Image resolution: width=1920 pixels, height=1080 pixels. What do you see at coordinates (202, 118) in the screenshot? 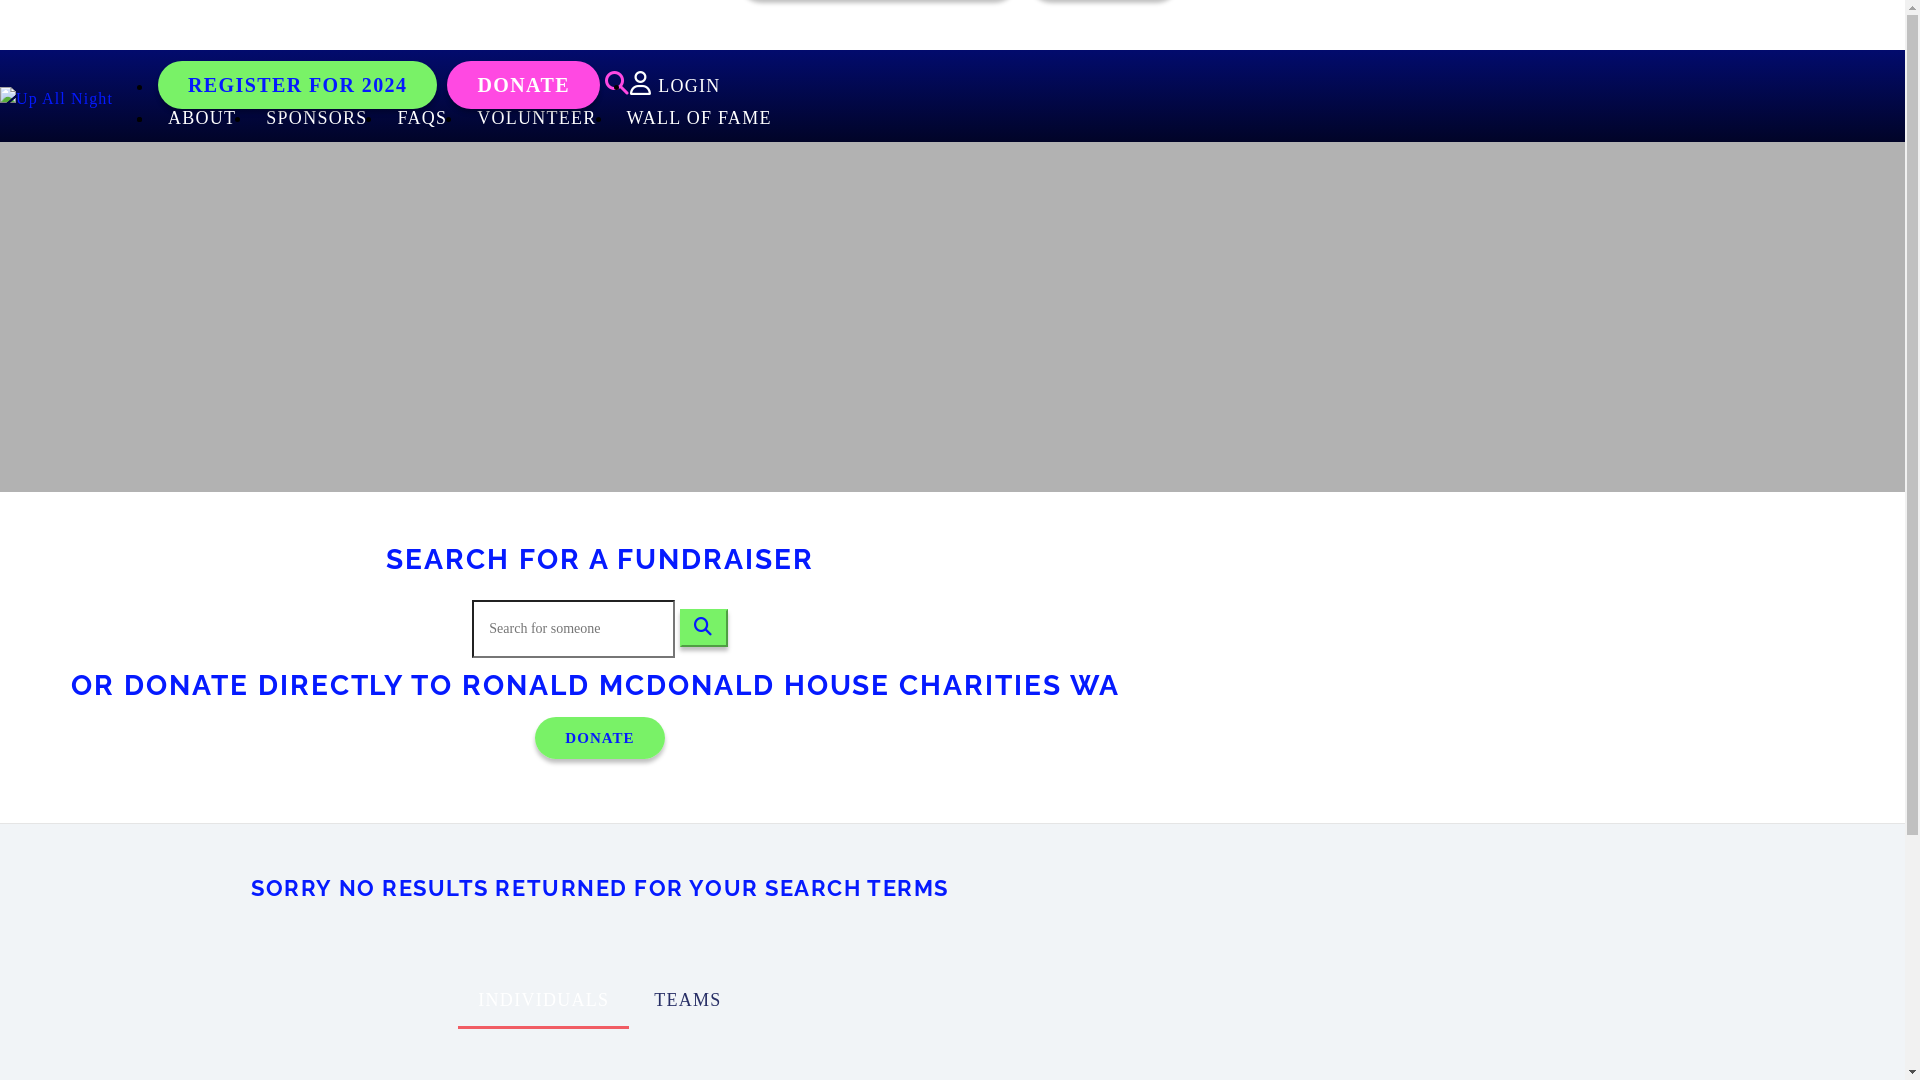
I see `ABOUT` at bounding box center [202, 118].